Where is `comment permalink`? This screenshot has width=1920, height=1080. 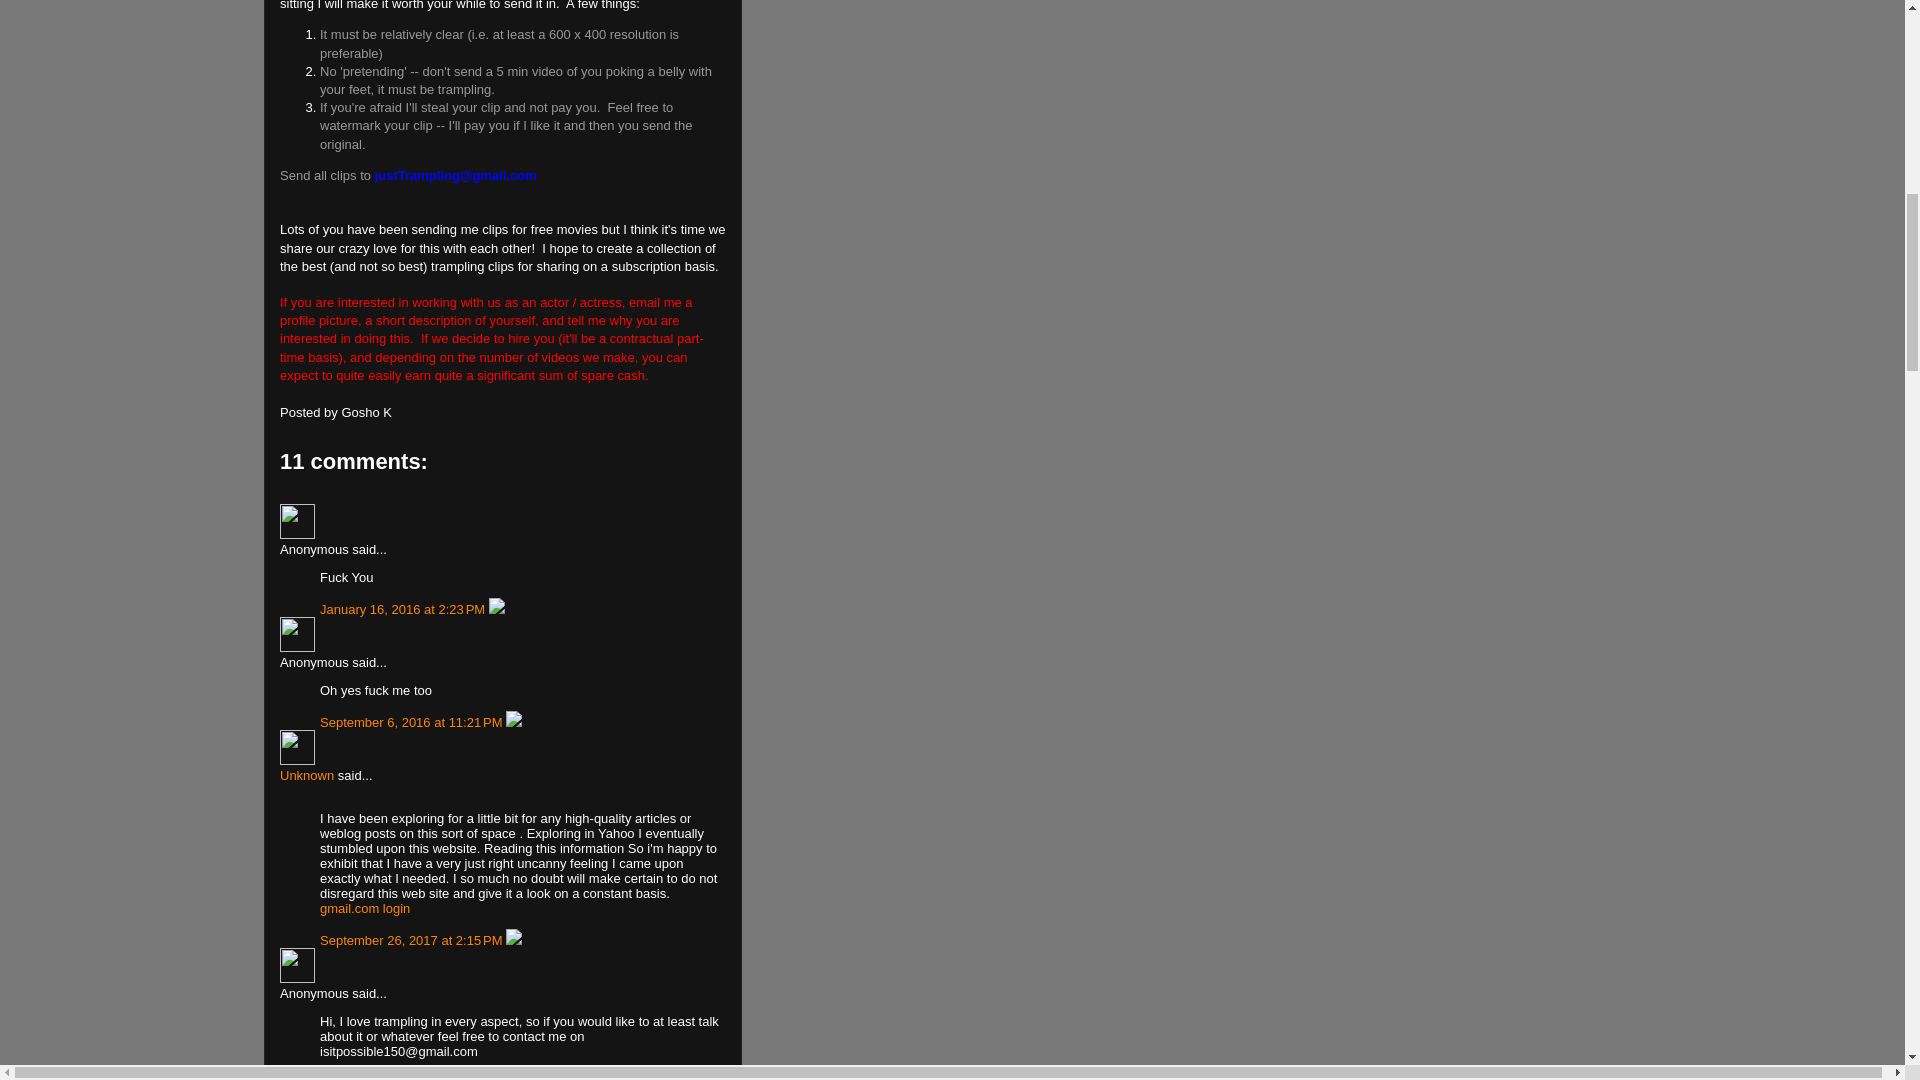 comment permalink is located at coordinates (408, 1078).